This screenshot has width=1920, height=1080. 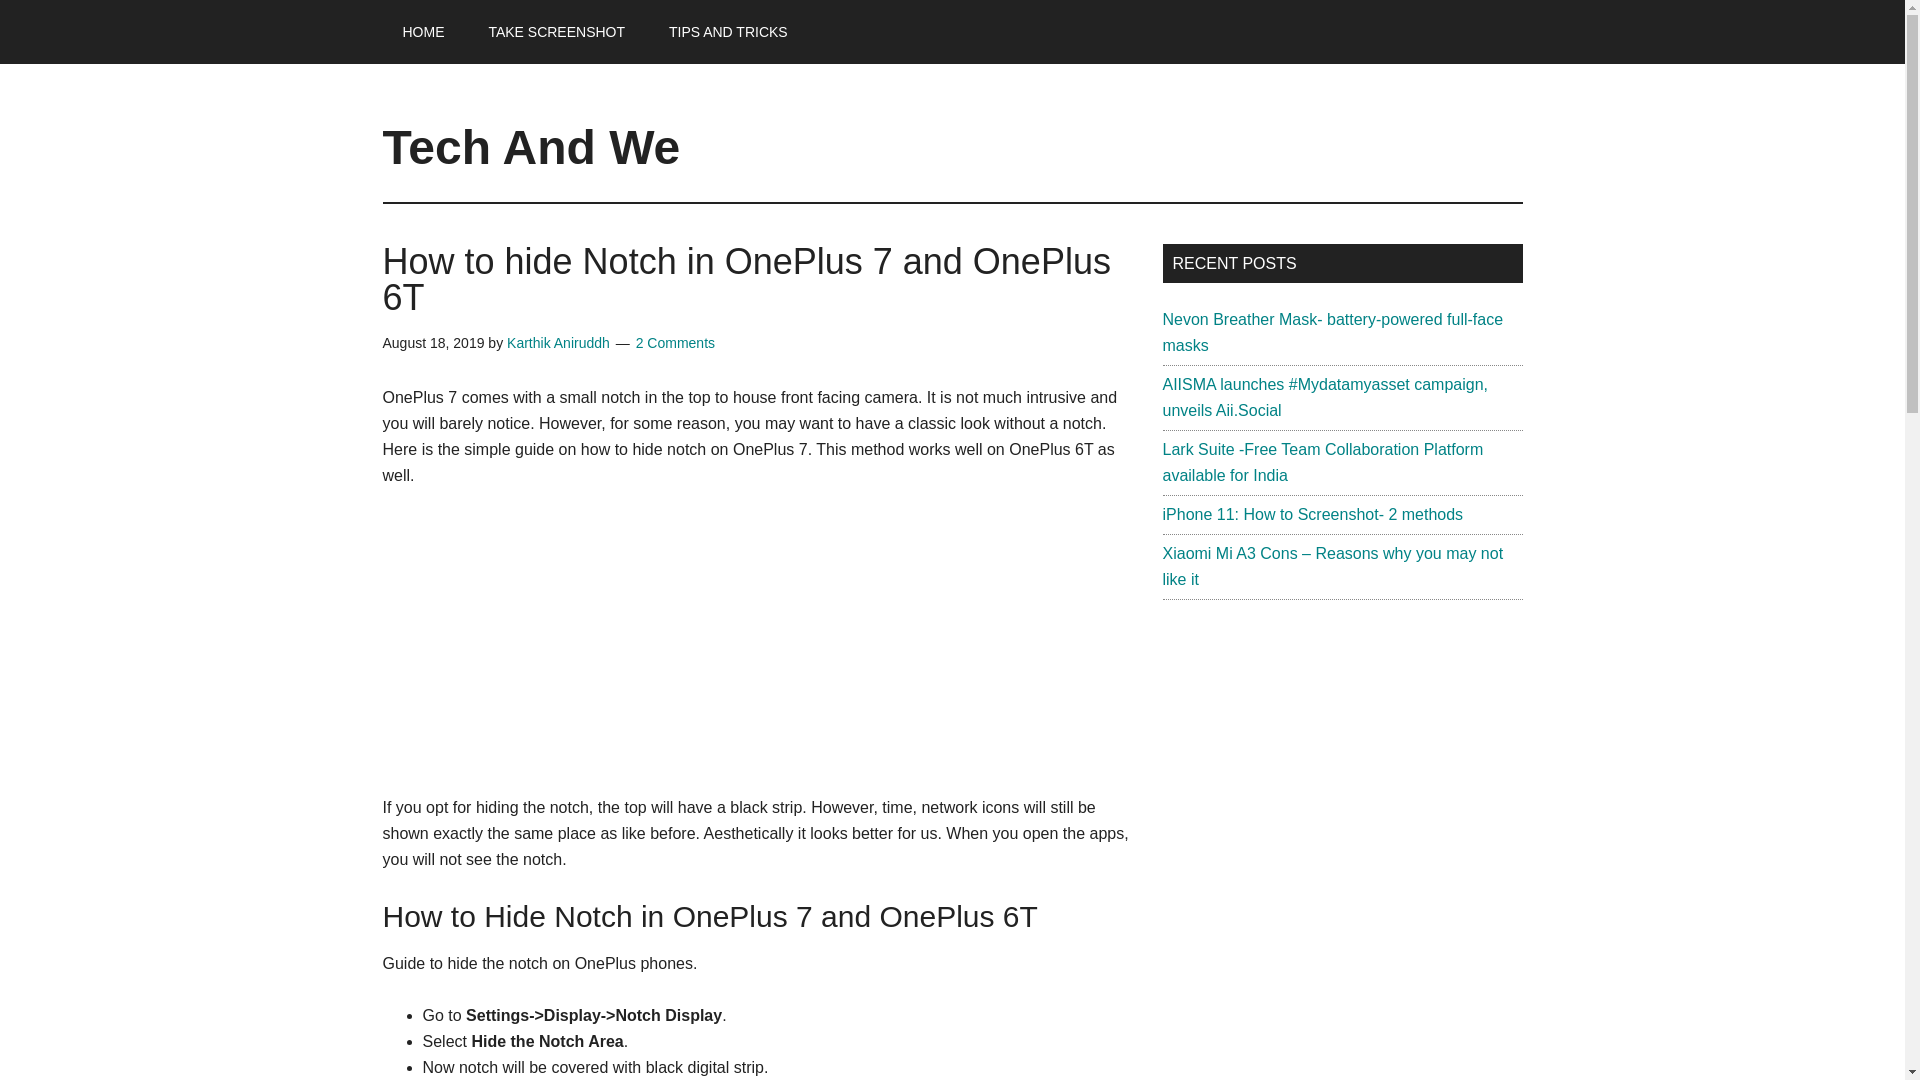 What do you see at coordinates (1312, 514) in the screenshot?
I see `iPhone 11: How to Screenshot- 2 methods` at bounding box center [1312, 514].